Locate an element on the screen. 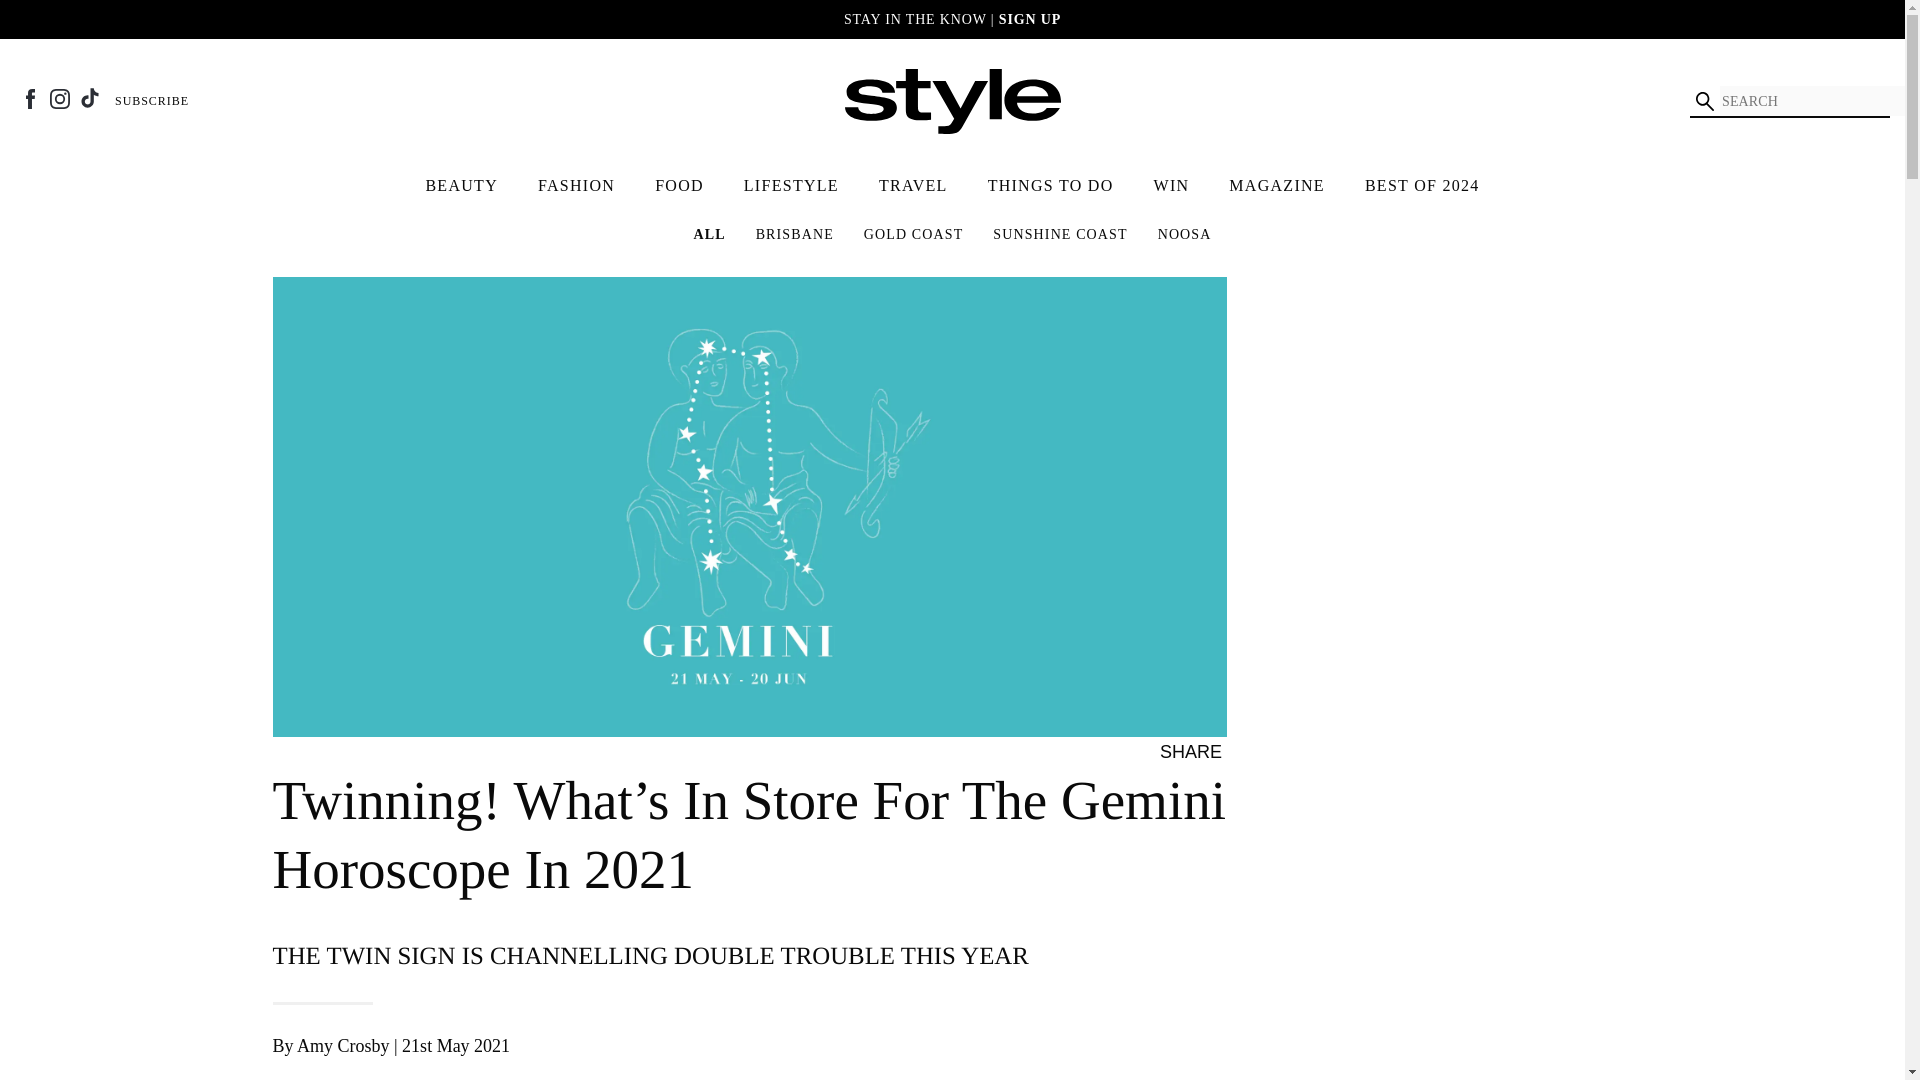 The height and width of the screenshot is (1080, 1920). Facebook is located at coordinates (1240, 751).